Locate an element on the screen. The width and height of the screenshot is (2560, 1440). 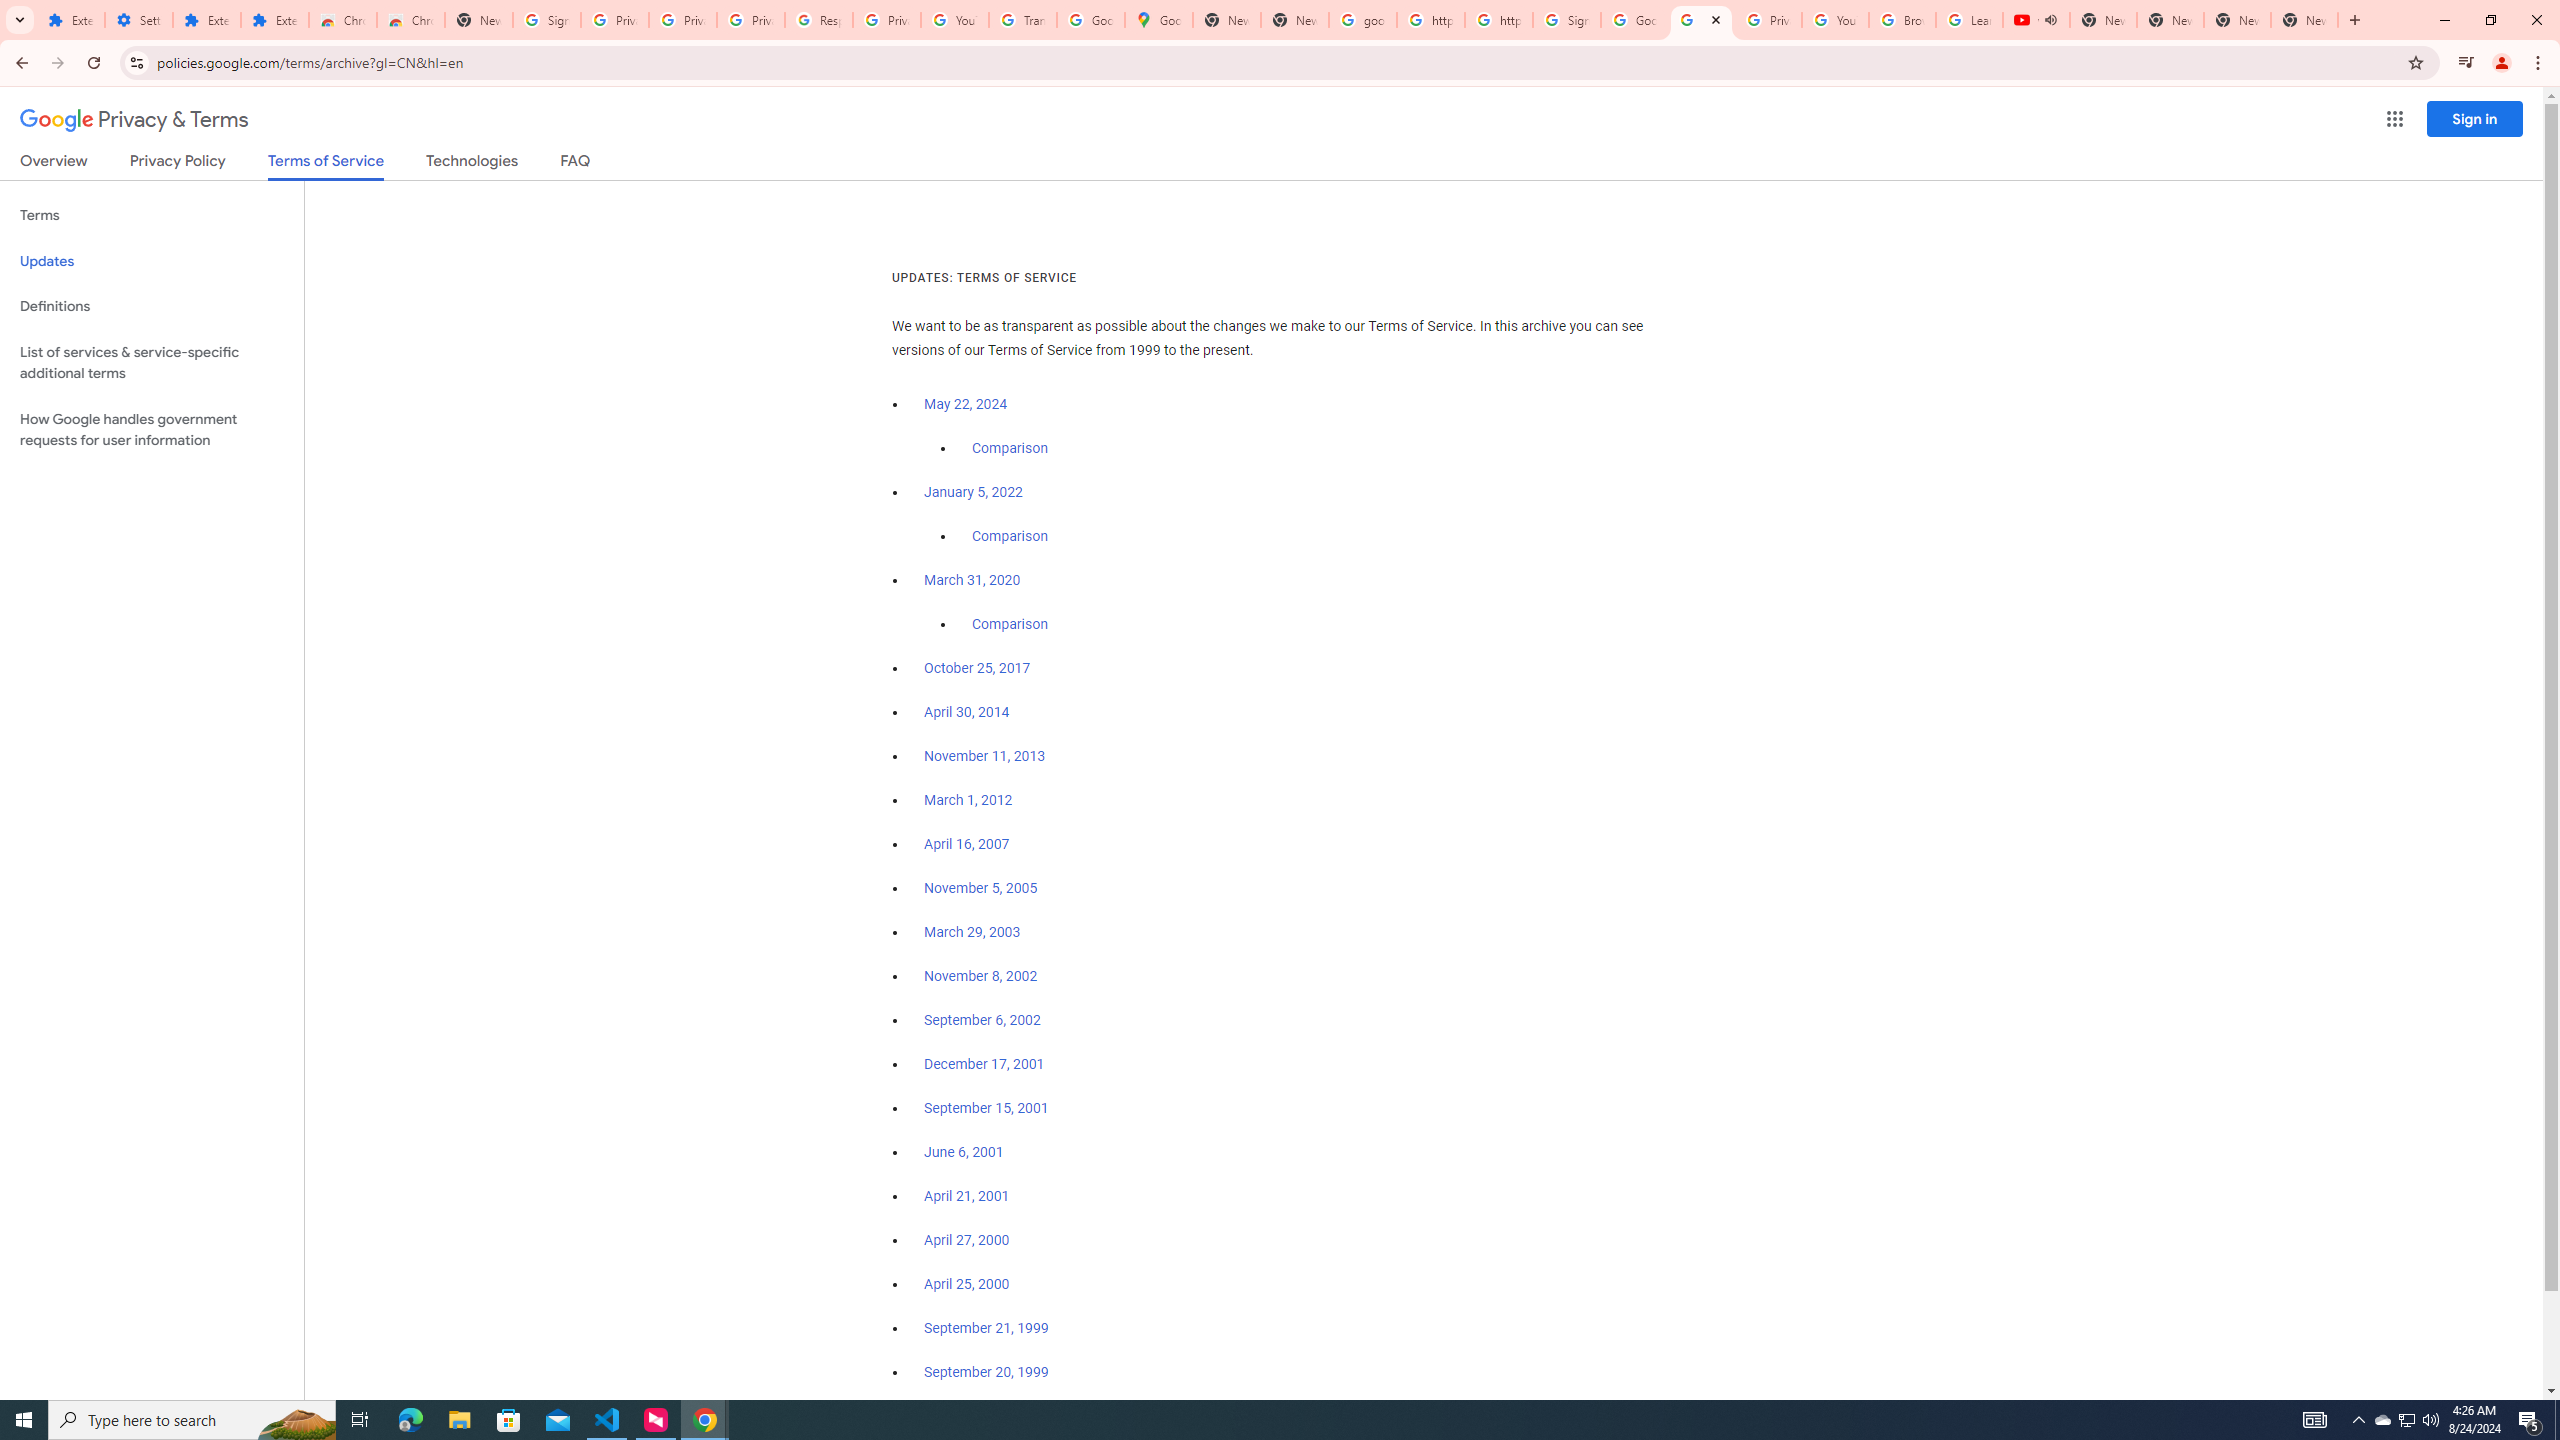
Extensions is located at coordinates (72, 20).